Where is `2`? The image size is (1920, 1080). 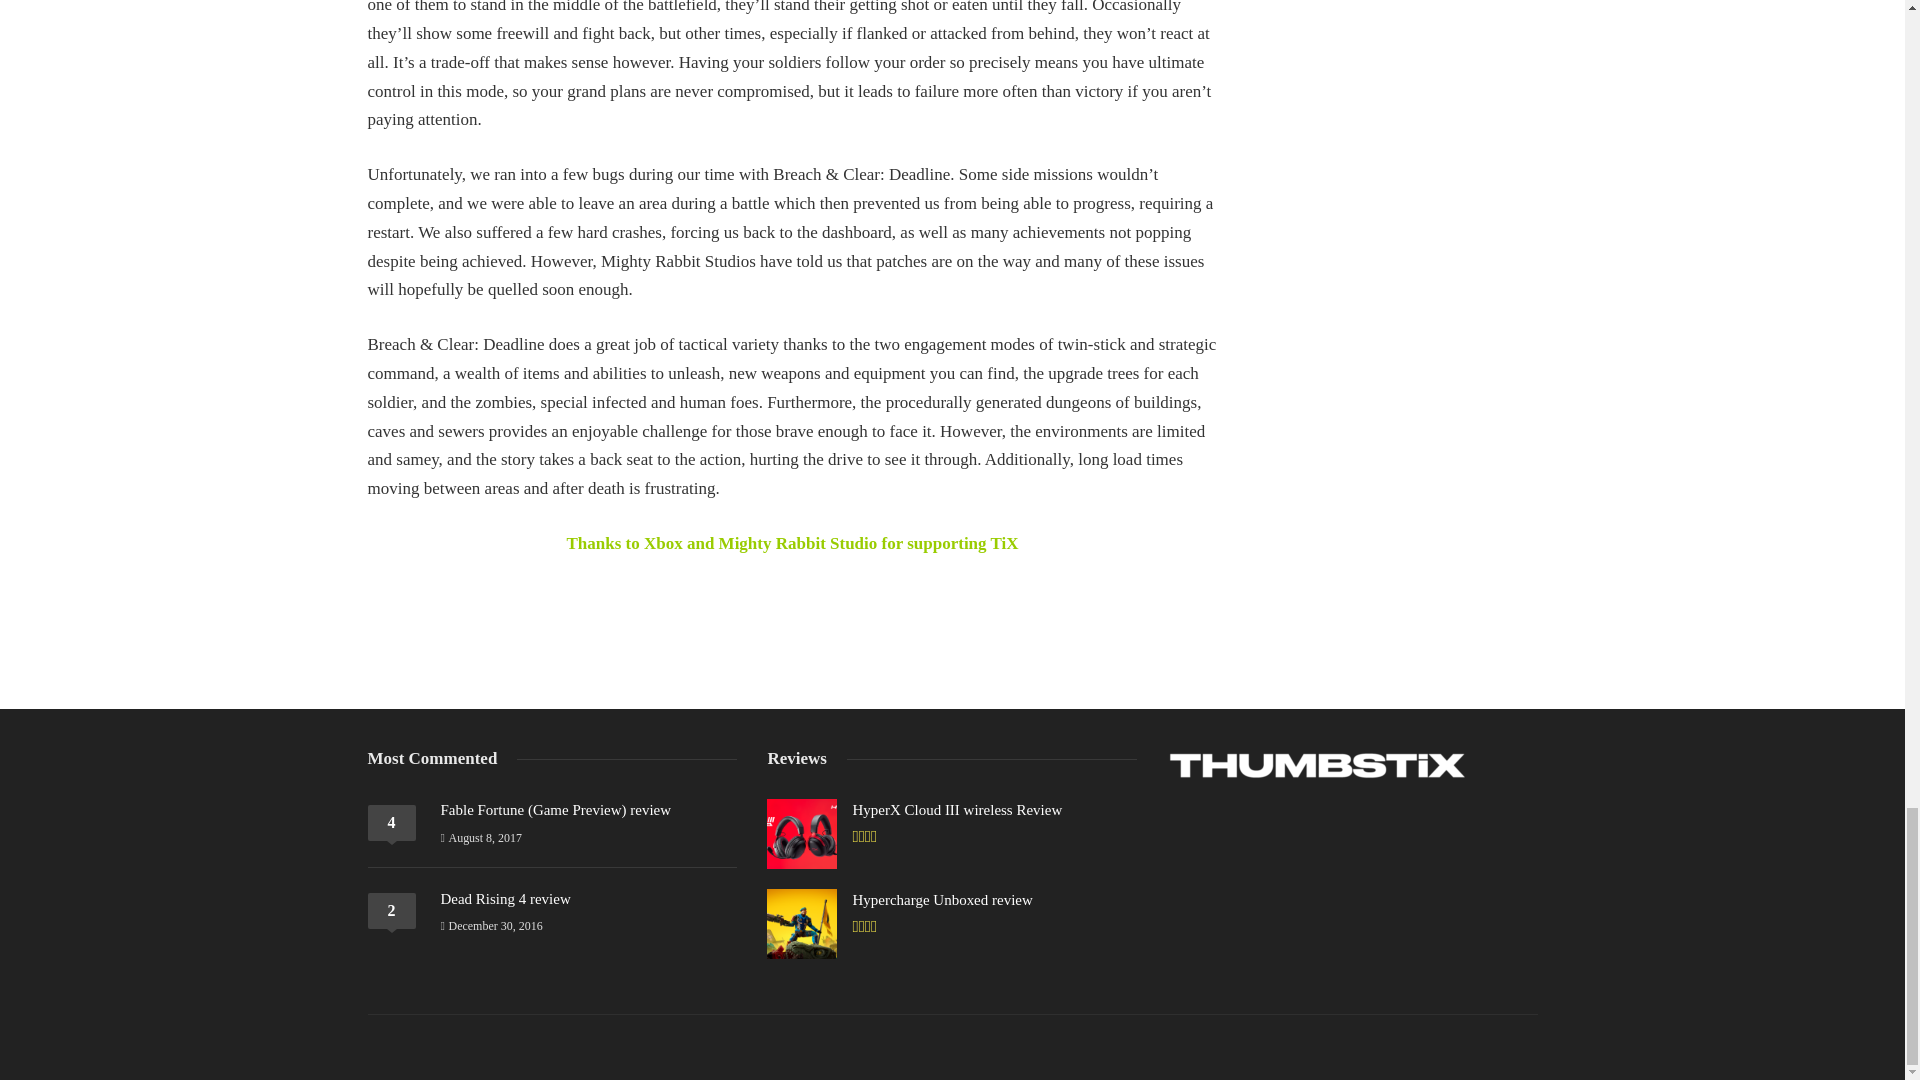
2 is located at coordinates (392, 910).